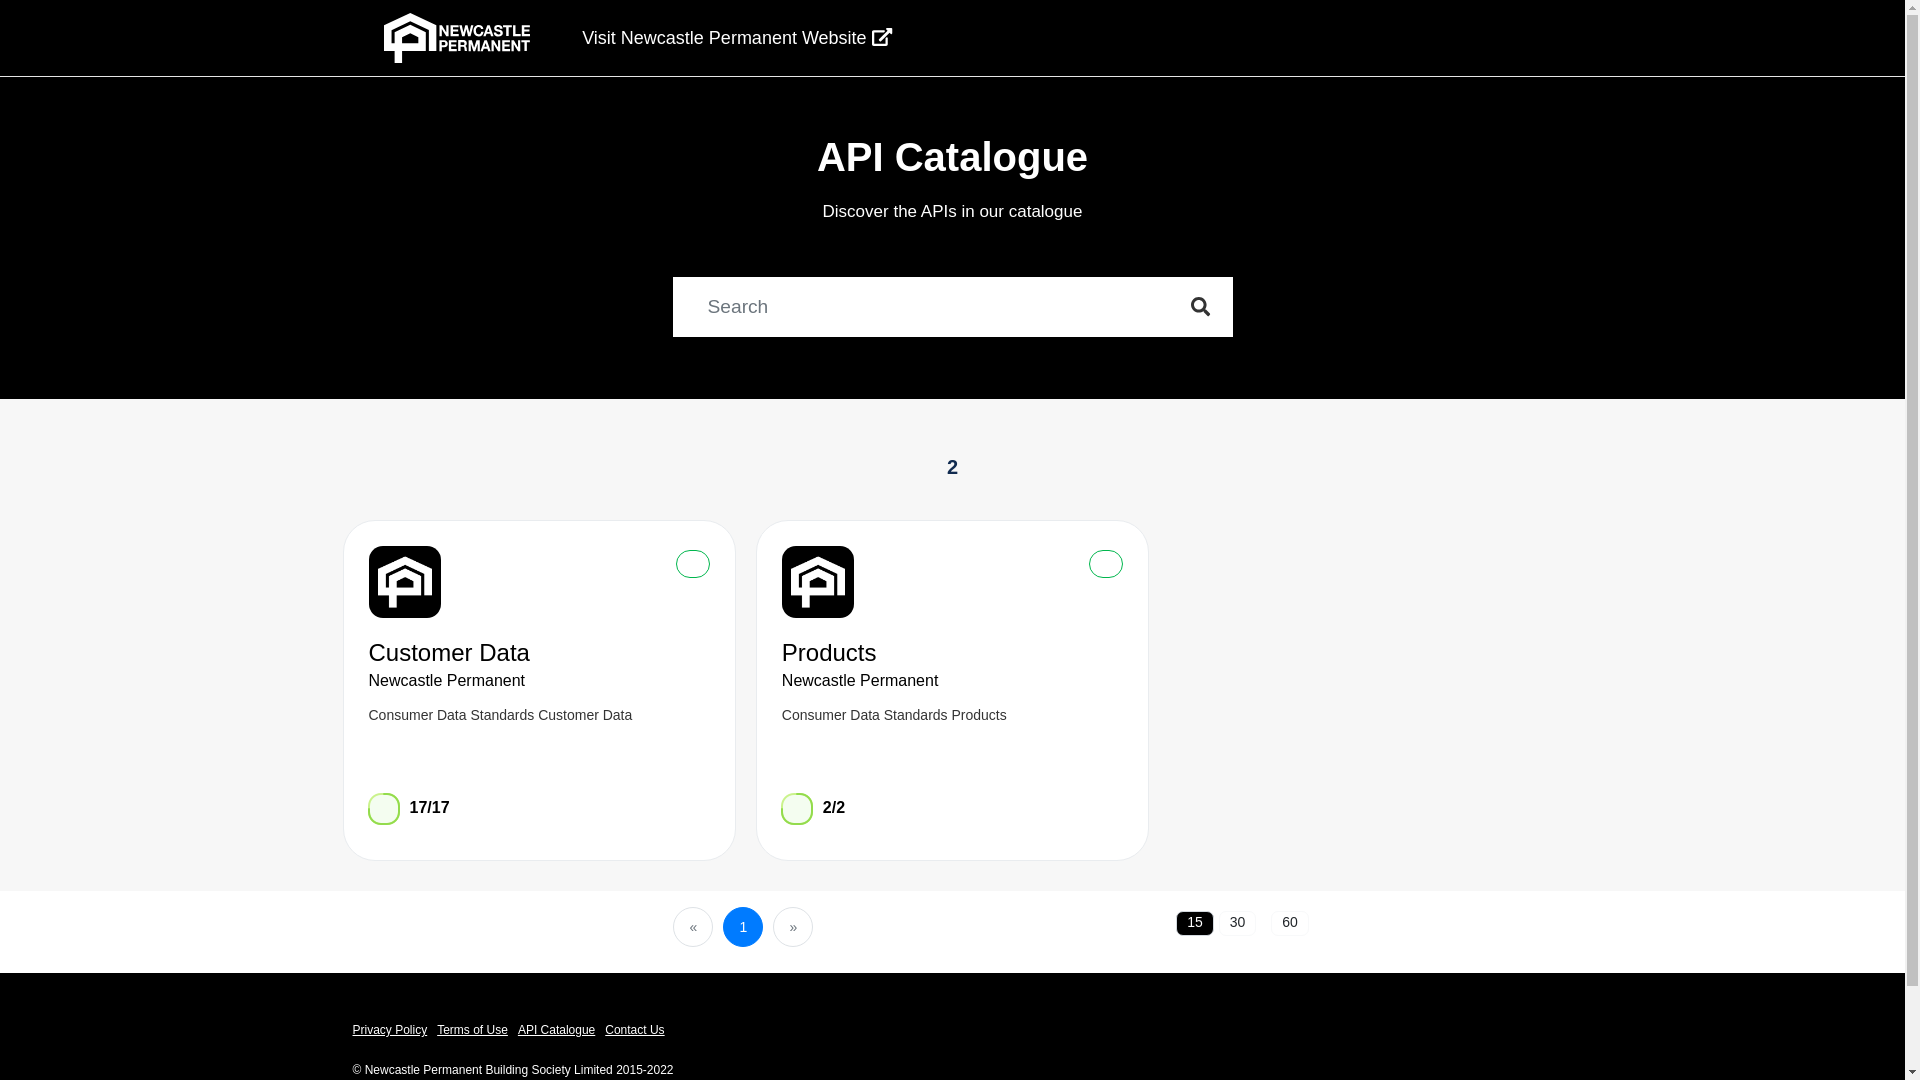 Image resolution: width=1920 pixels, height=1080 pixels. Describe the element at coordinates (562, 1030) in the screenshot. I see `API Catalogue` at that location.